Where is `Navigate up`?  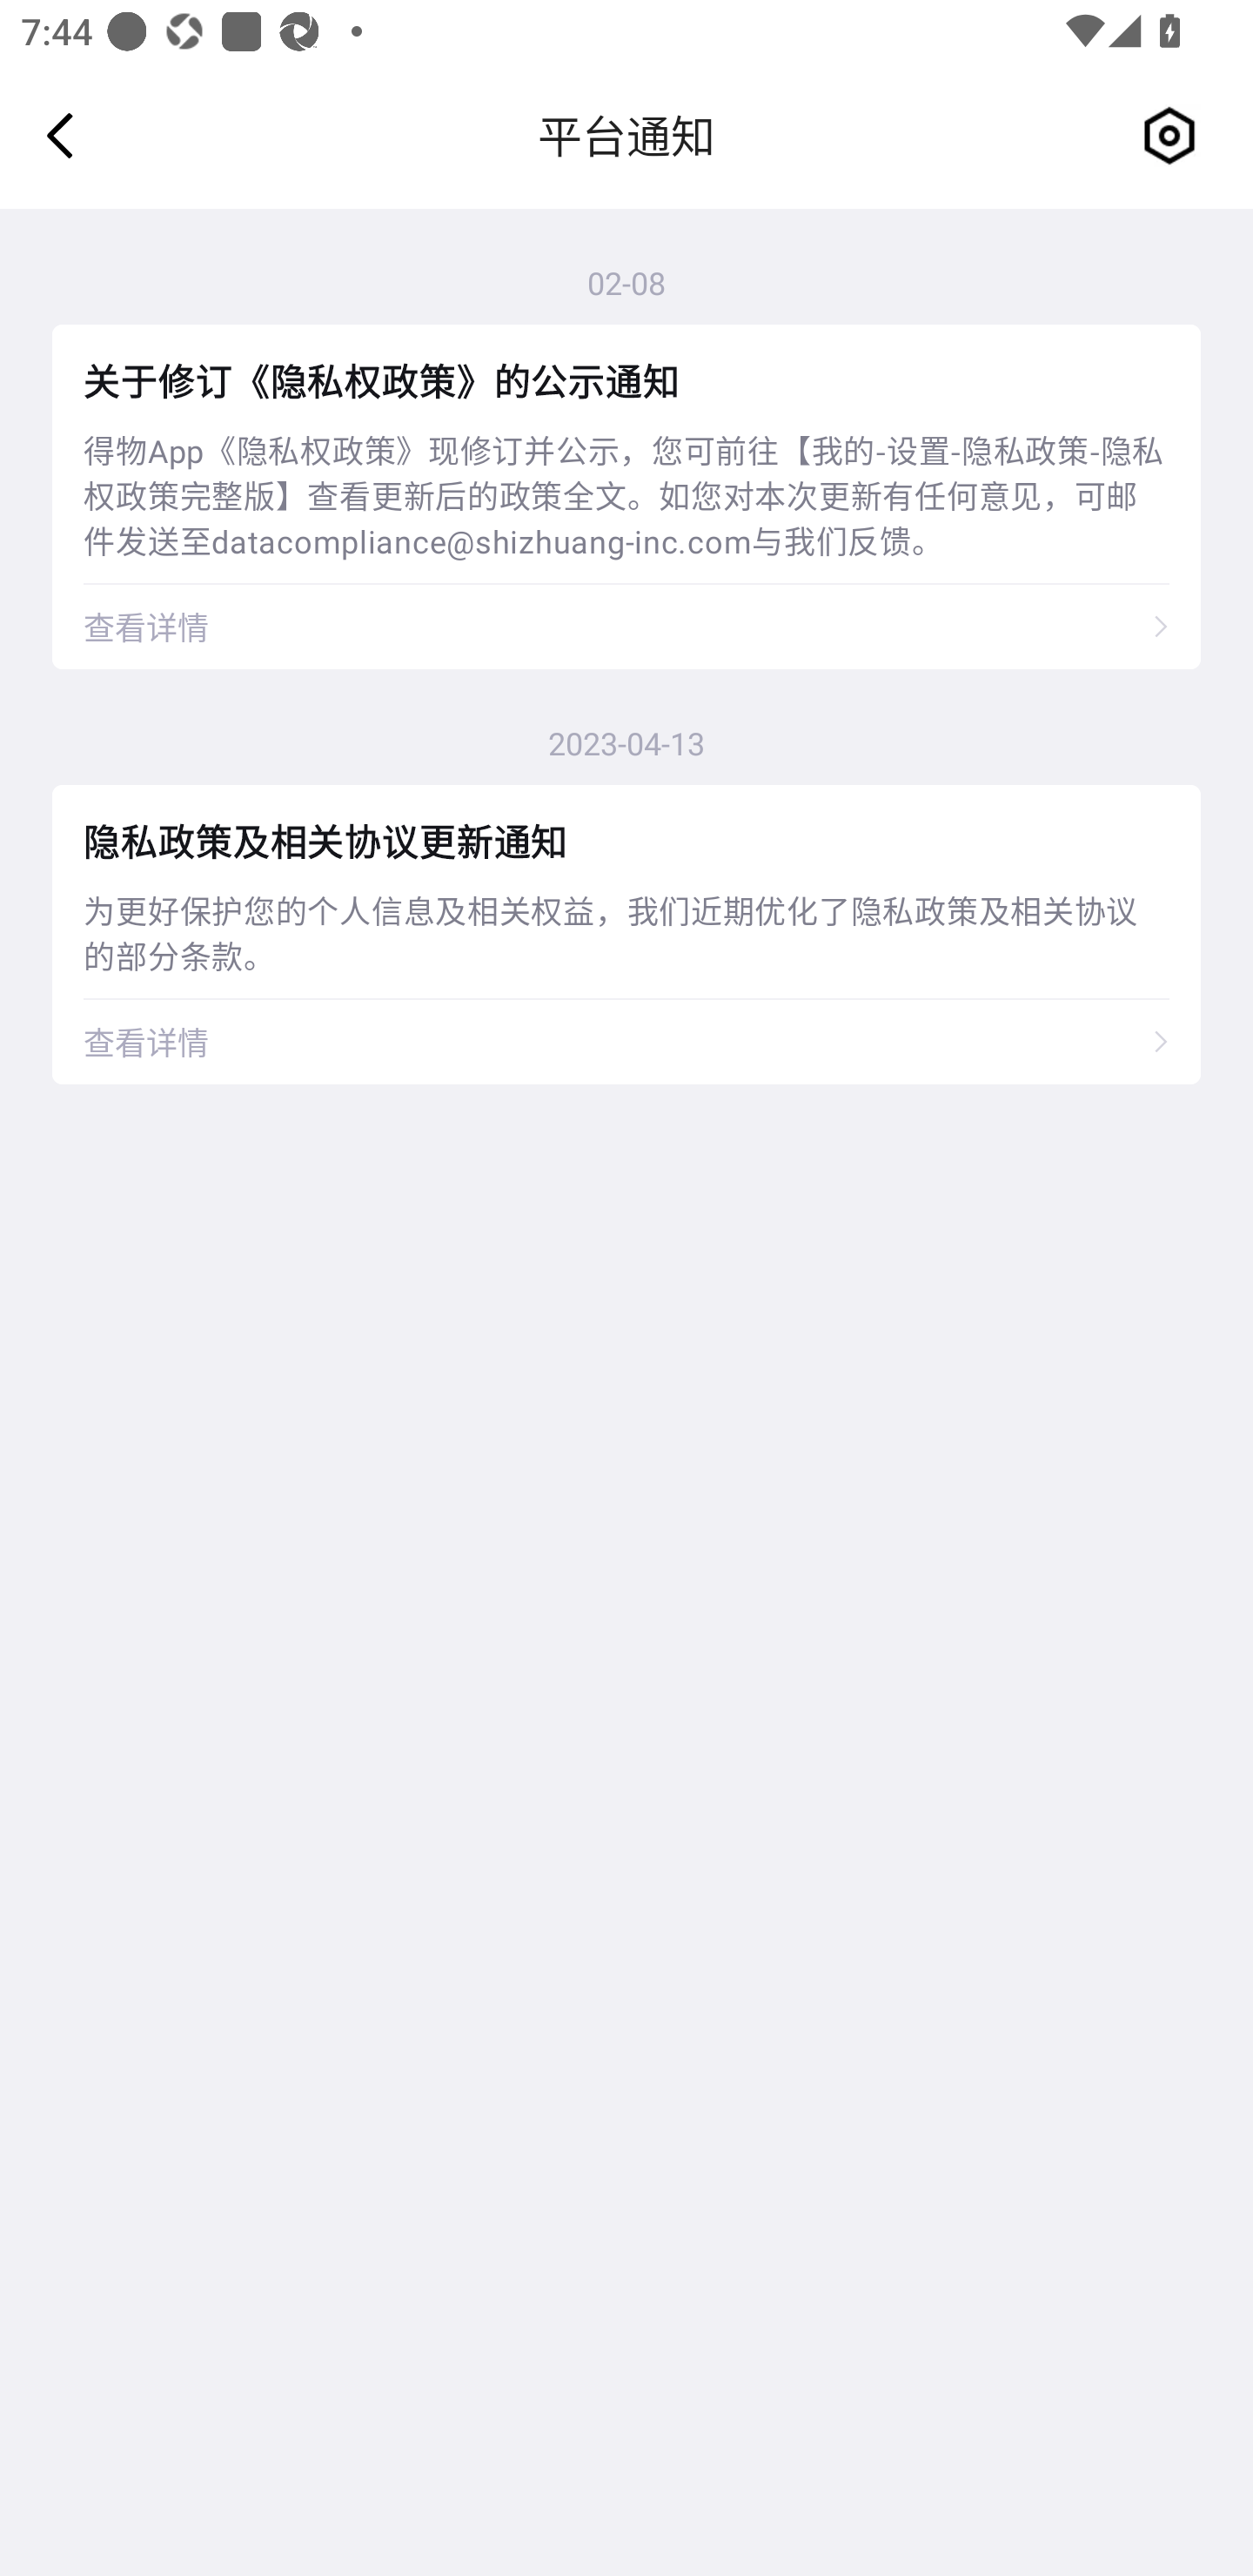 Navigate up is located at coordinates (60, 135).